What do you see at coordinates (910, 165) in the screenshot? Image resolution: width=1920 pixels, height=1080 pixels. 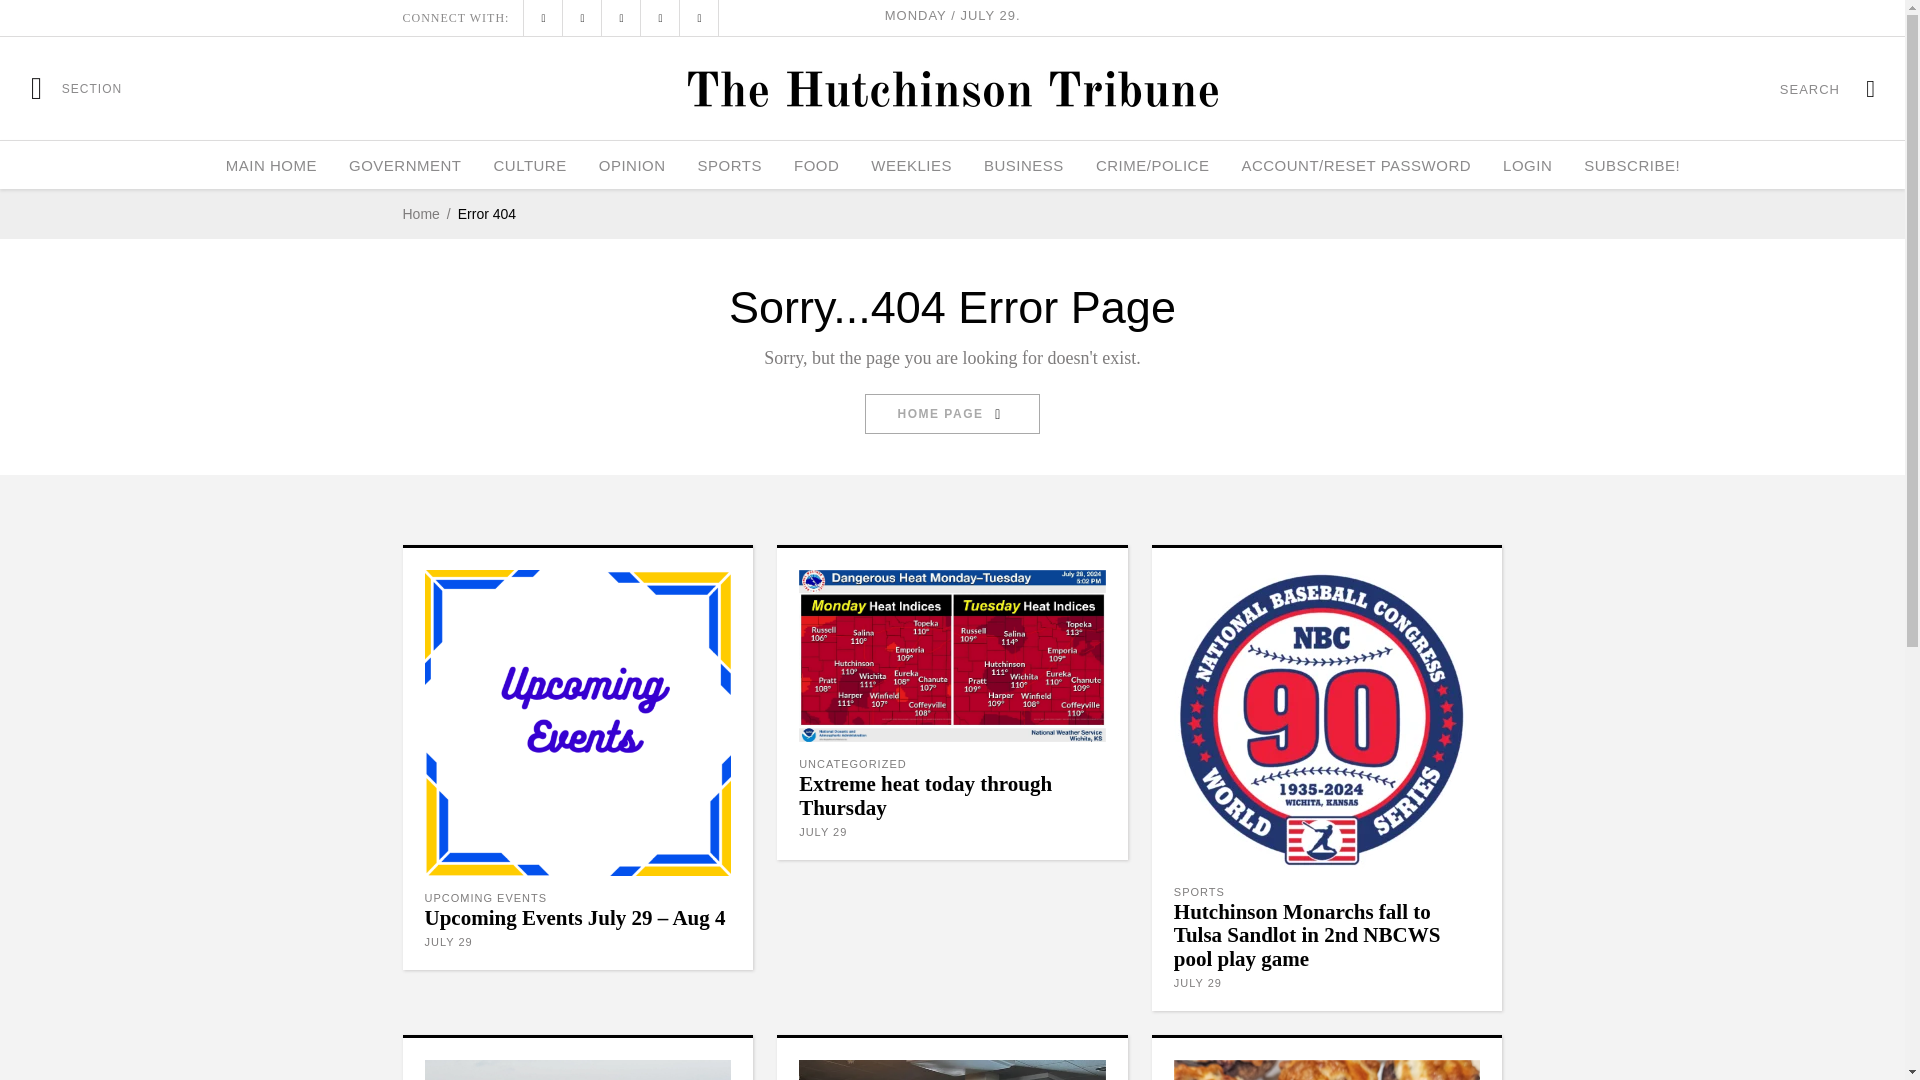 I see `WEEKLIES` at bounding box center [910, 165].